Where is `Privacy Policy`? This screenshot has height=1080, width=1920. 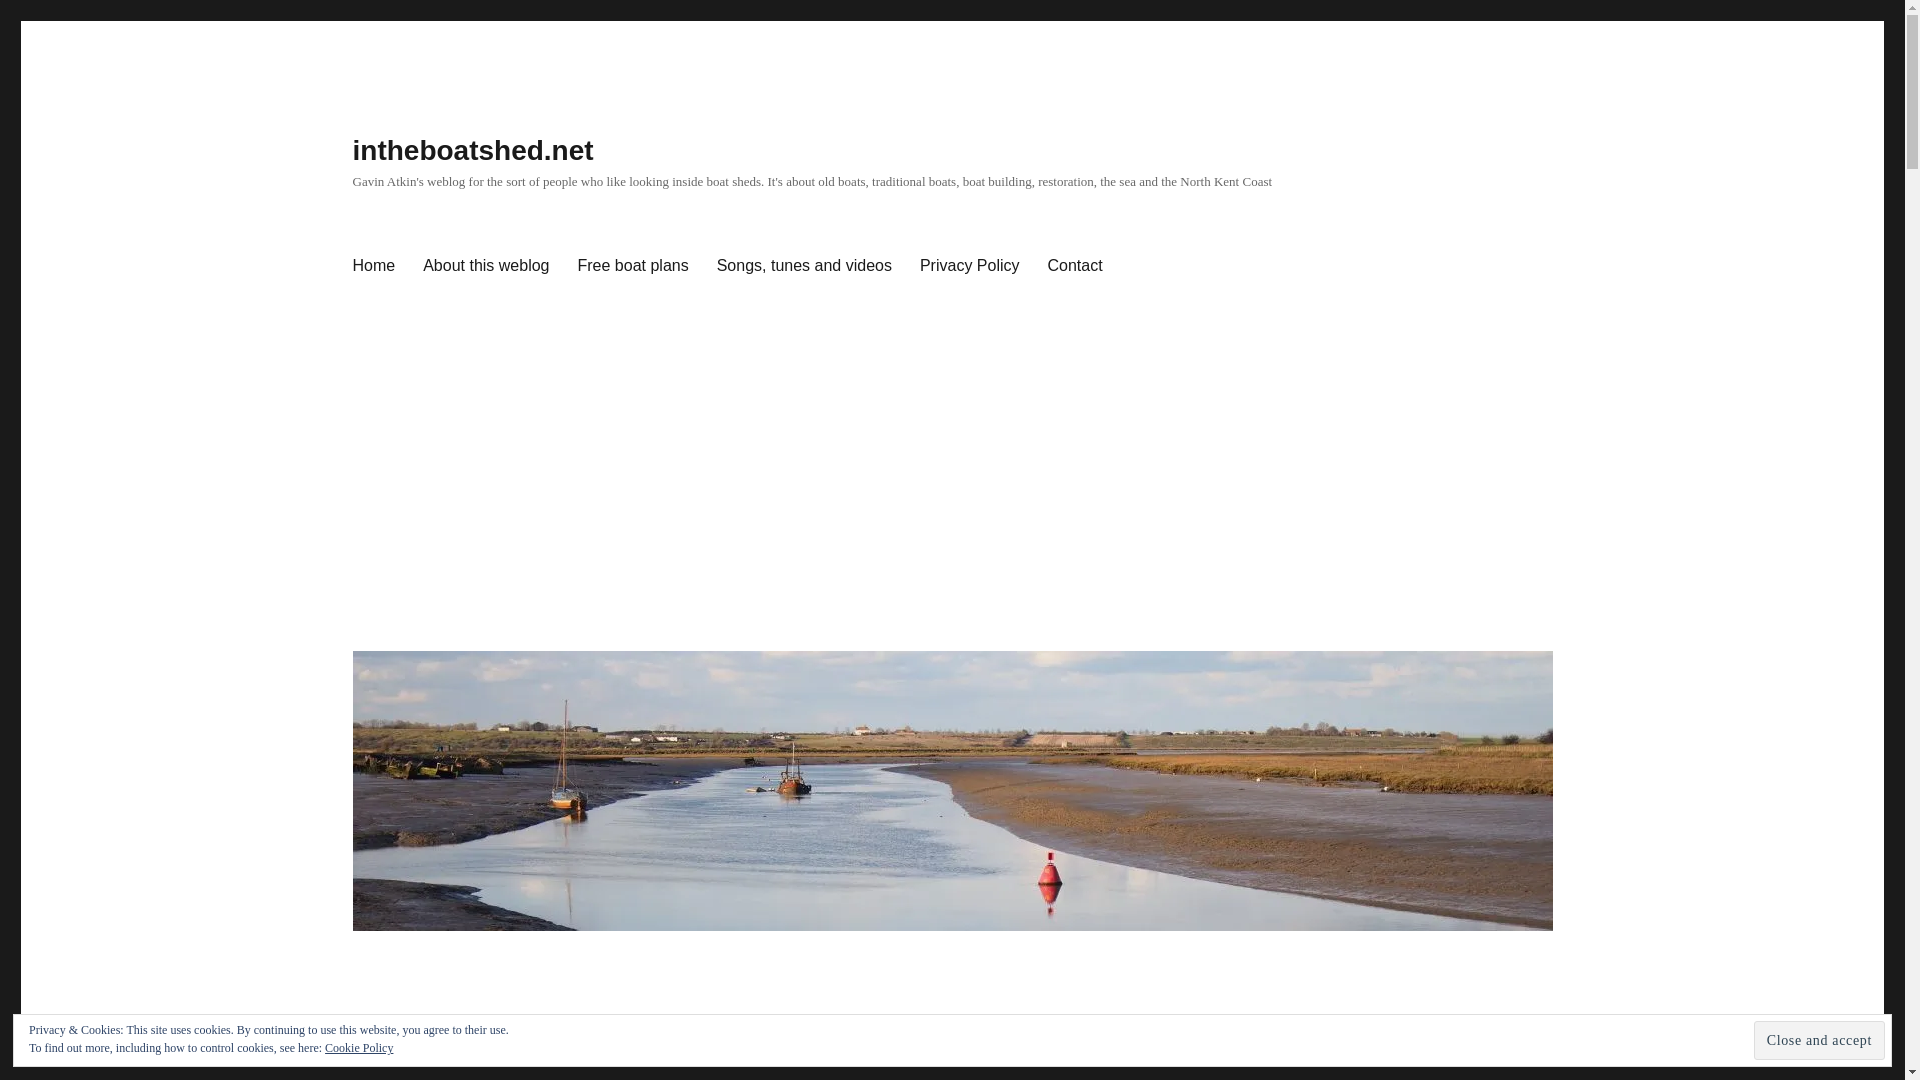
Privacy Policy is located at coordinates (970, 266).